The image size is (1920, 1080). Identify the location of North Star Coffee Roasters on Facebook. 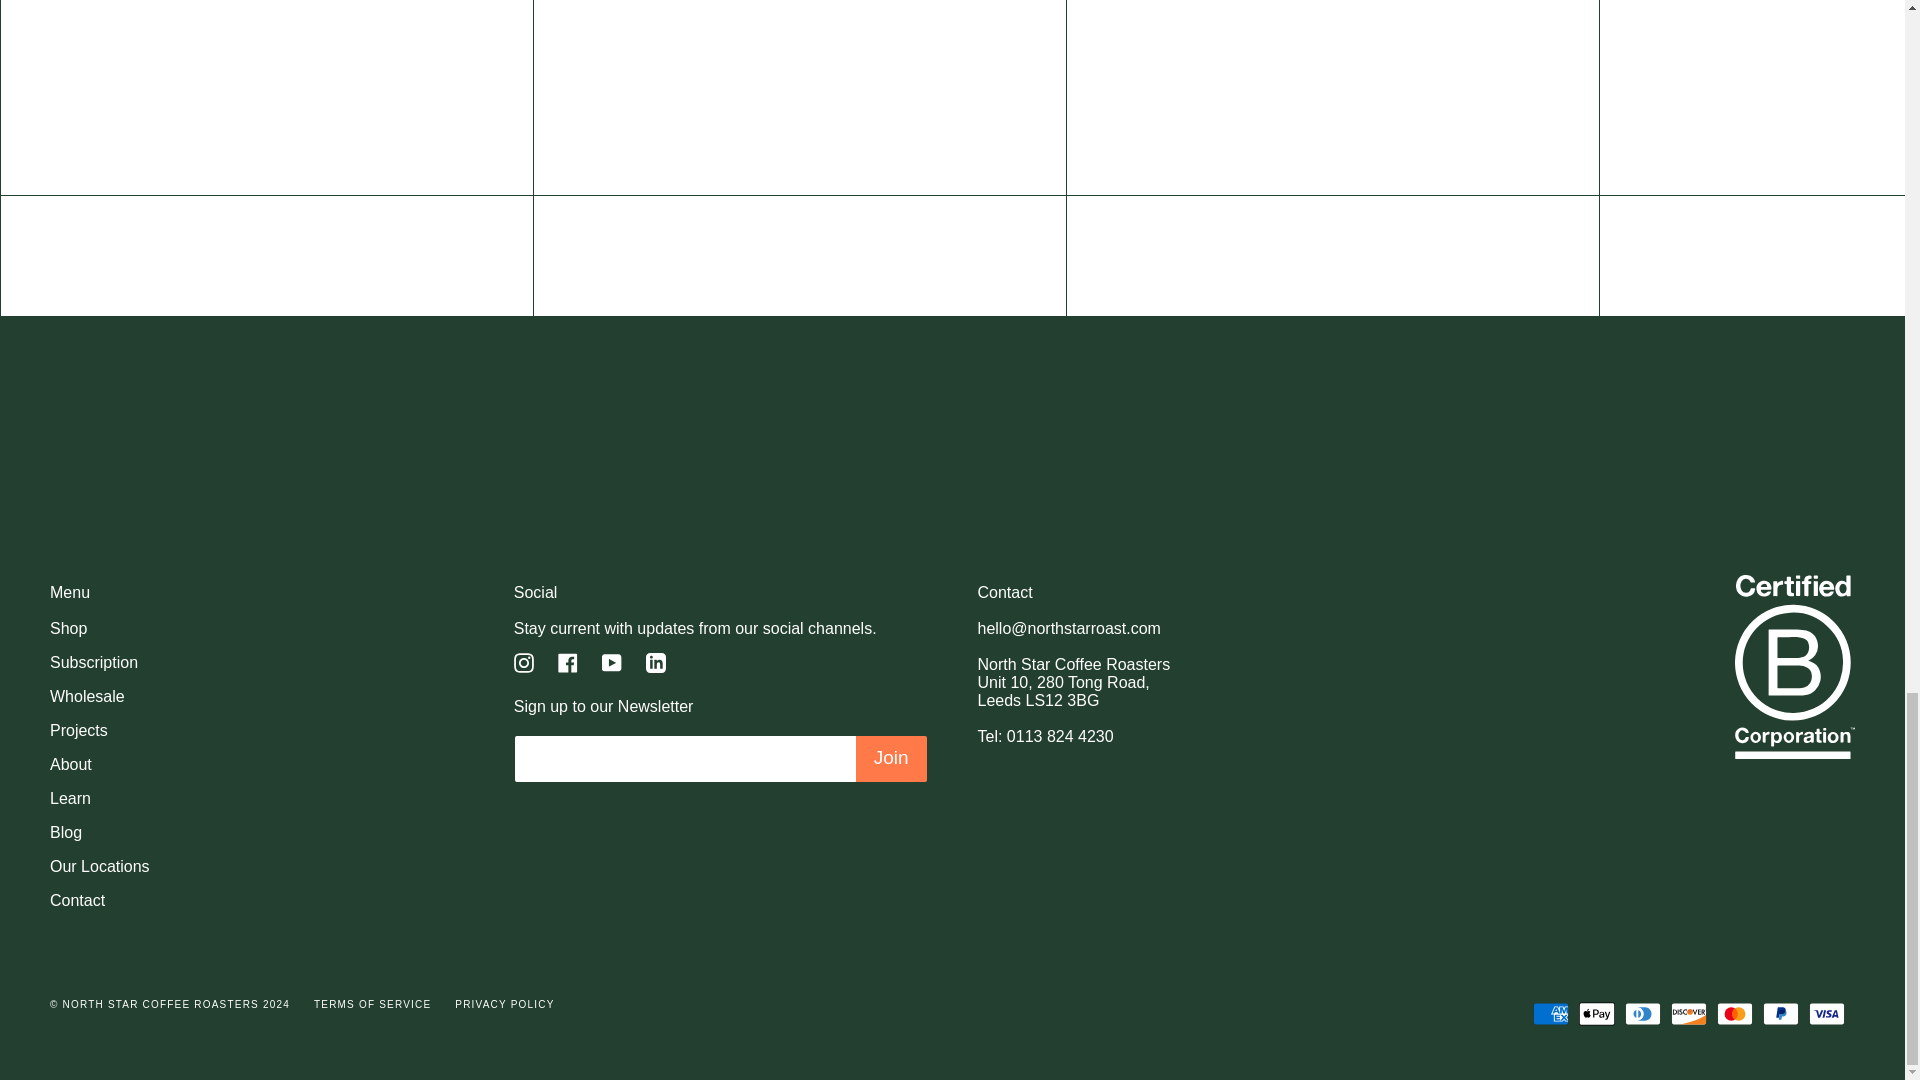
(568, 662).